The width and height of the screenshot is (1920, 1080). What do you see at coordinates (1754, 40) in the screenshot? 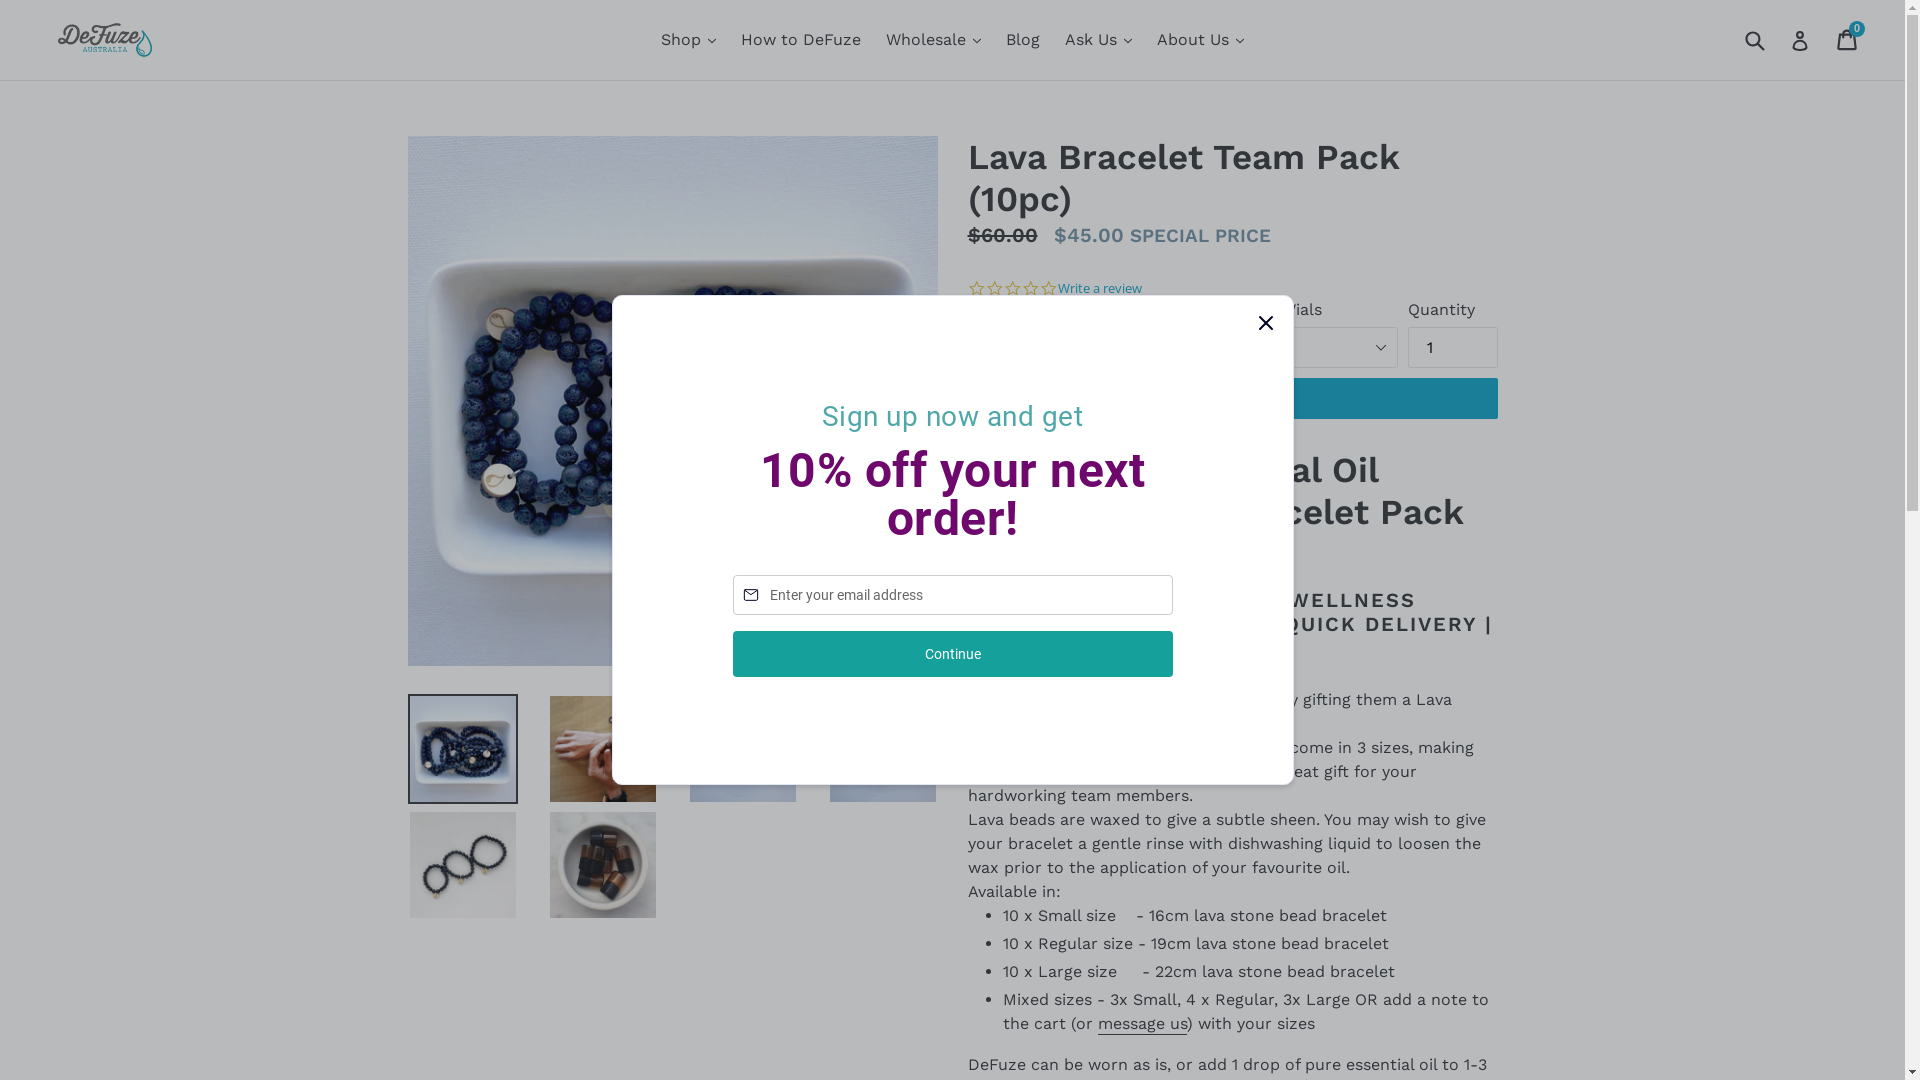
I see `Submit` at bounding box center [1754, 40].